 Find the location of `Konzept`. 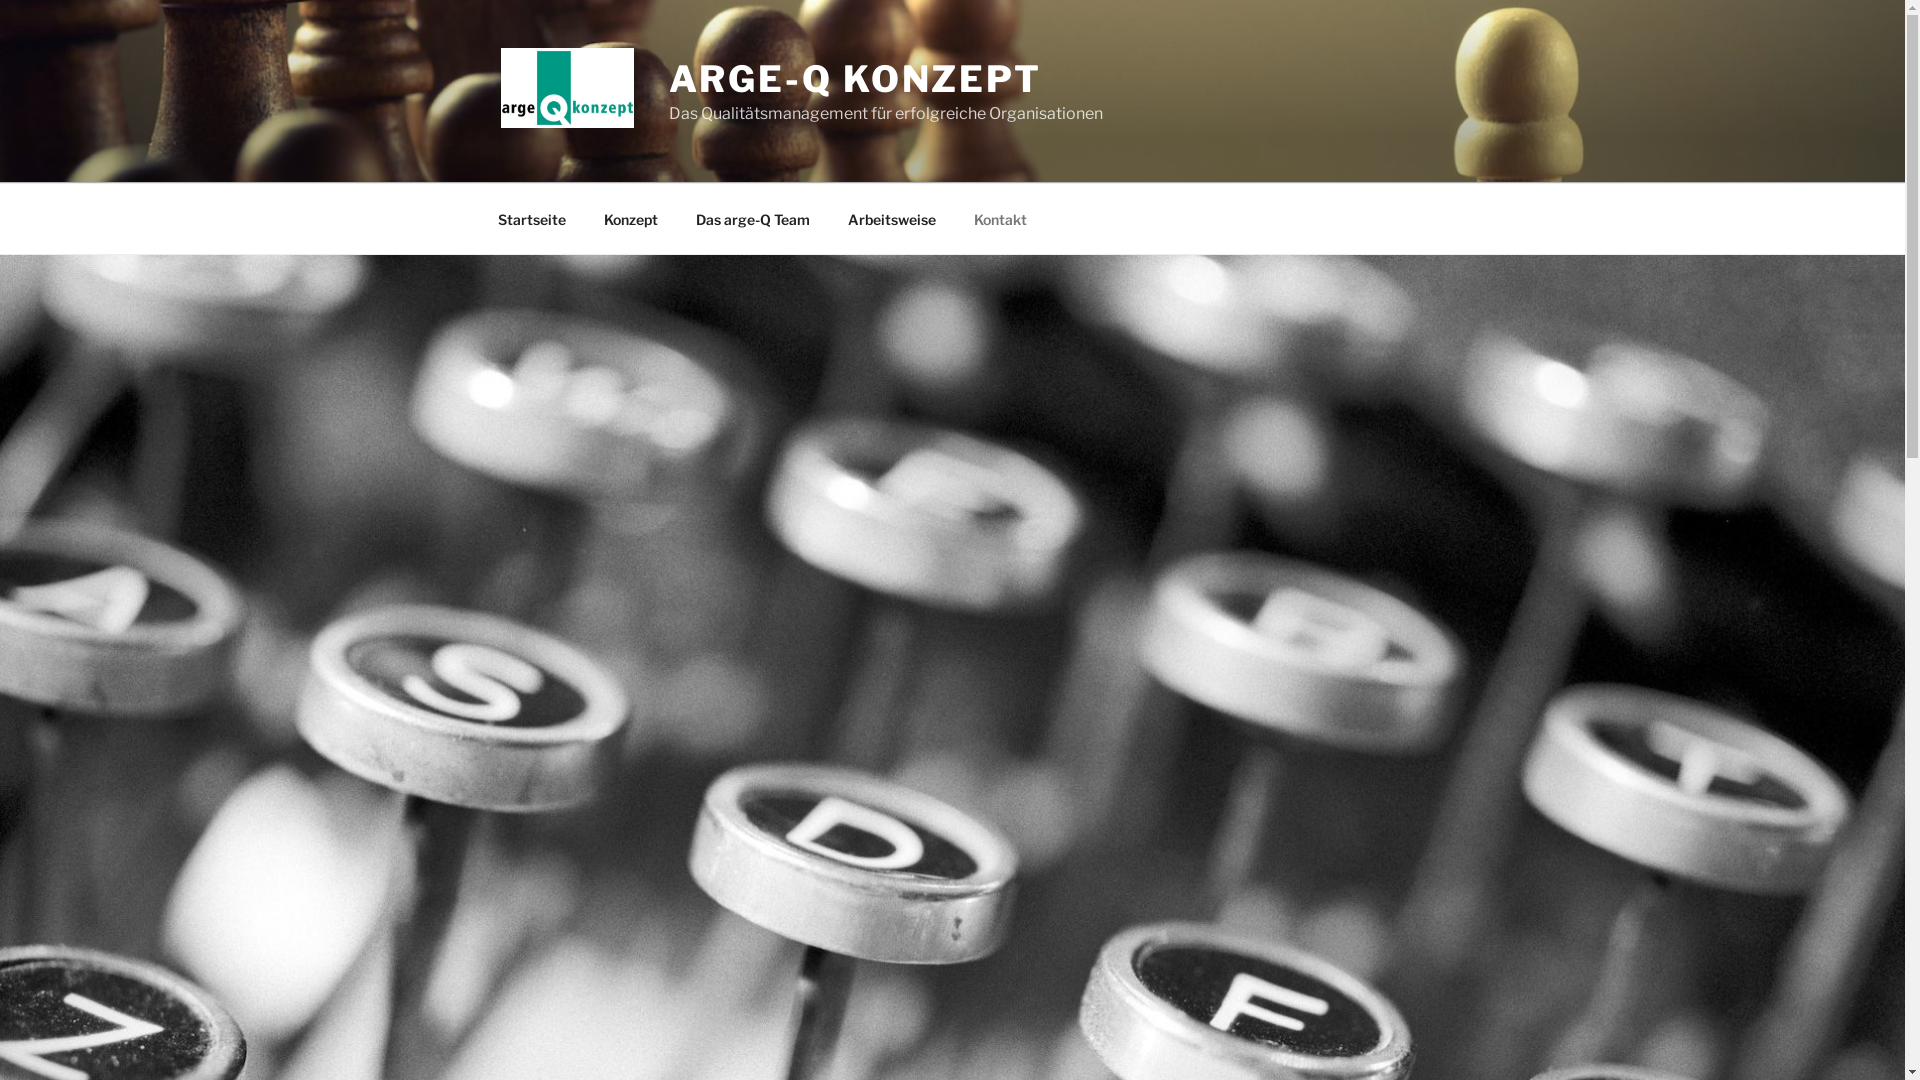

Konzept is located at coordinates (630, 218).